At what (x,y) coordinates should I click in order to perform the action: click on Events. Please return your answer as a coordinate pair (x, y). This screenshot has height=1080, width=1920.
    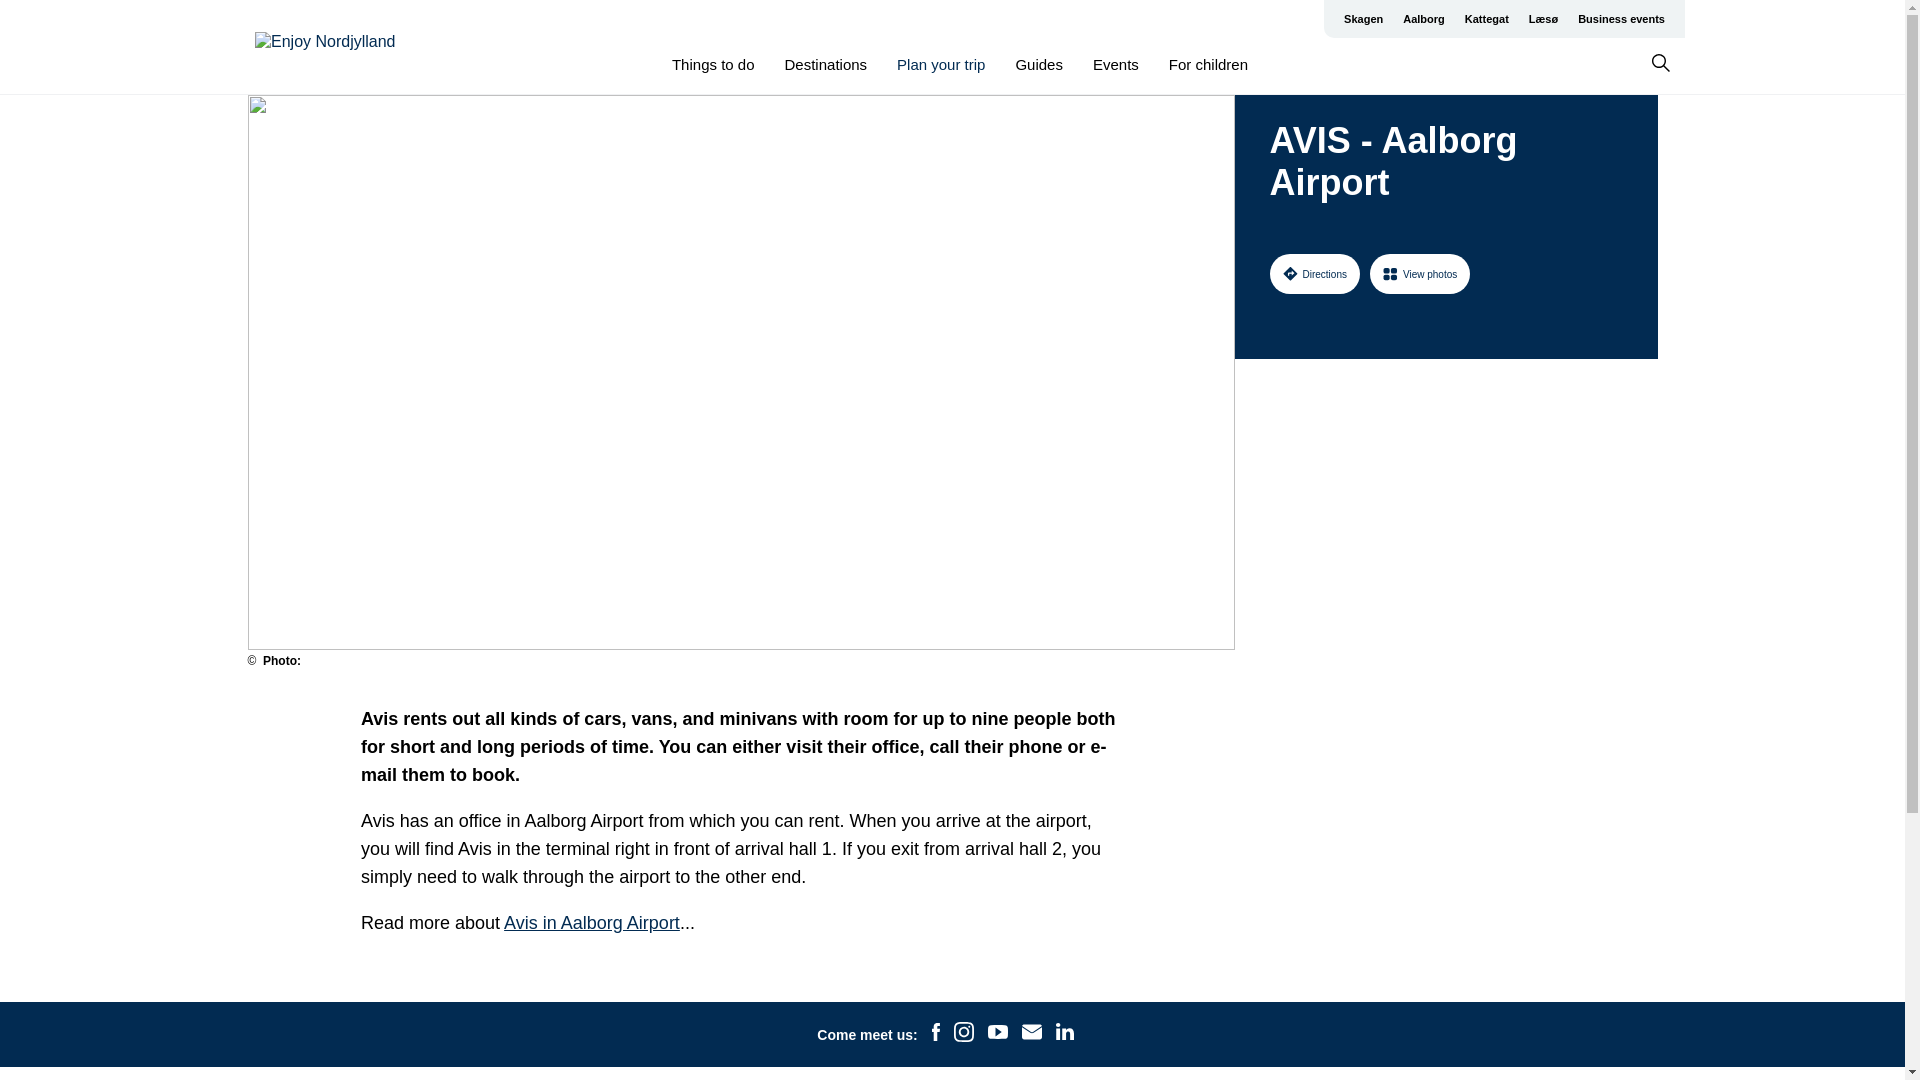
    Looking at the image, I should click on (1115, 64).